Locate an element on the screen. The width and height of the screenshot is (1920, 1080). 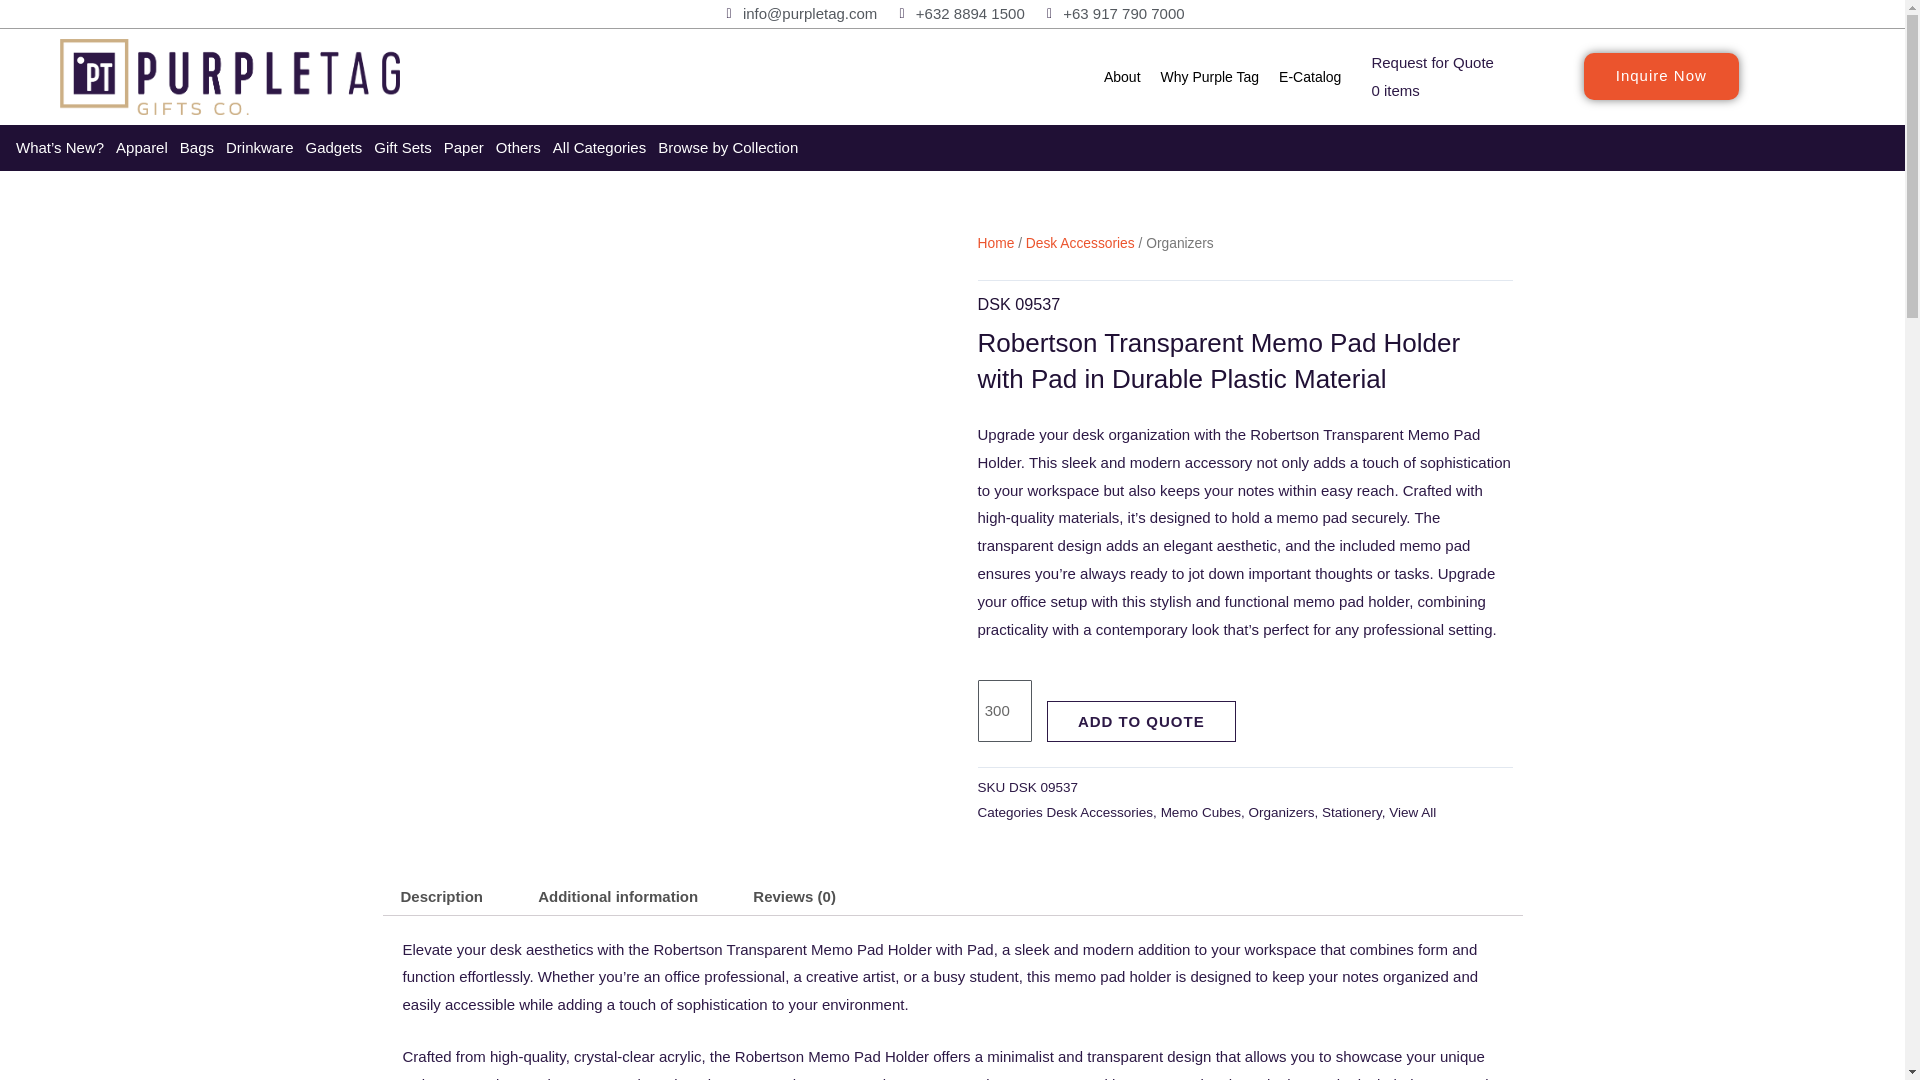
Request for Quote is located at coordinates (1432, 62).